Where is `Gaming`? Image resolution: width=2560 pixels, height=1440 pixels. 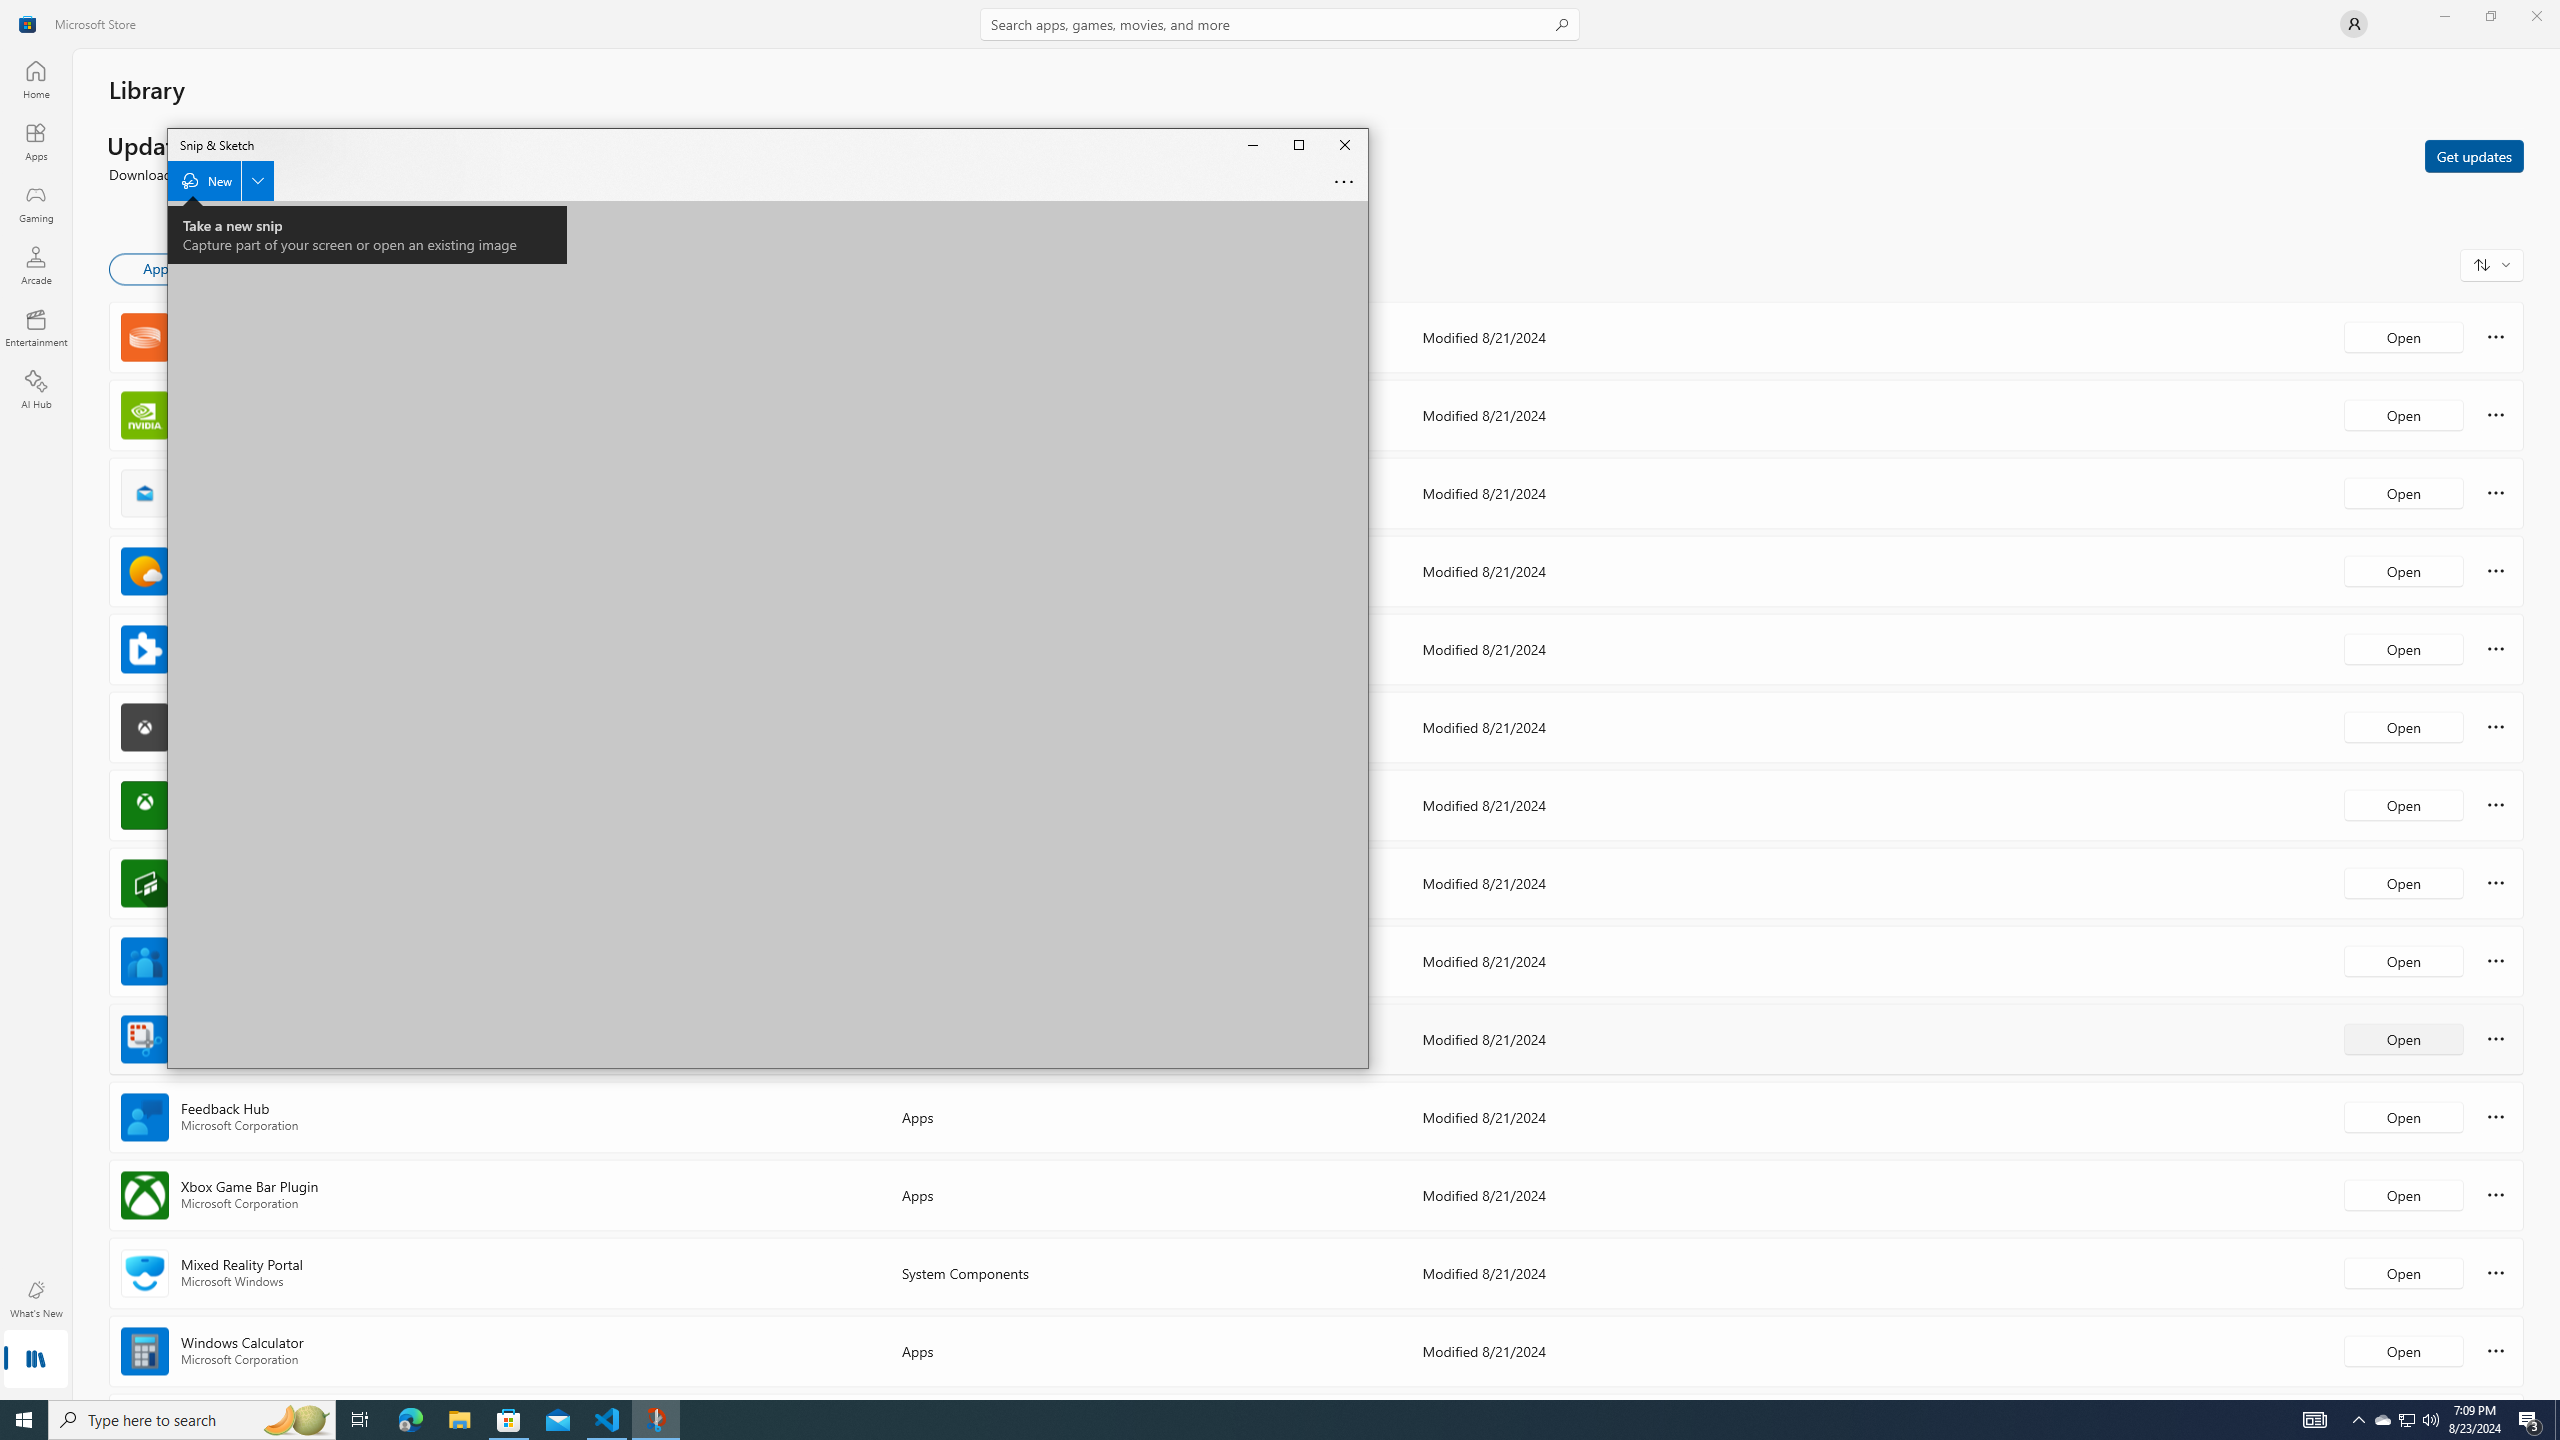
Gaming is located at coordinates (2408, 1420).